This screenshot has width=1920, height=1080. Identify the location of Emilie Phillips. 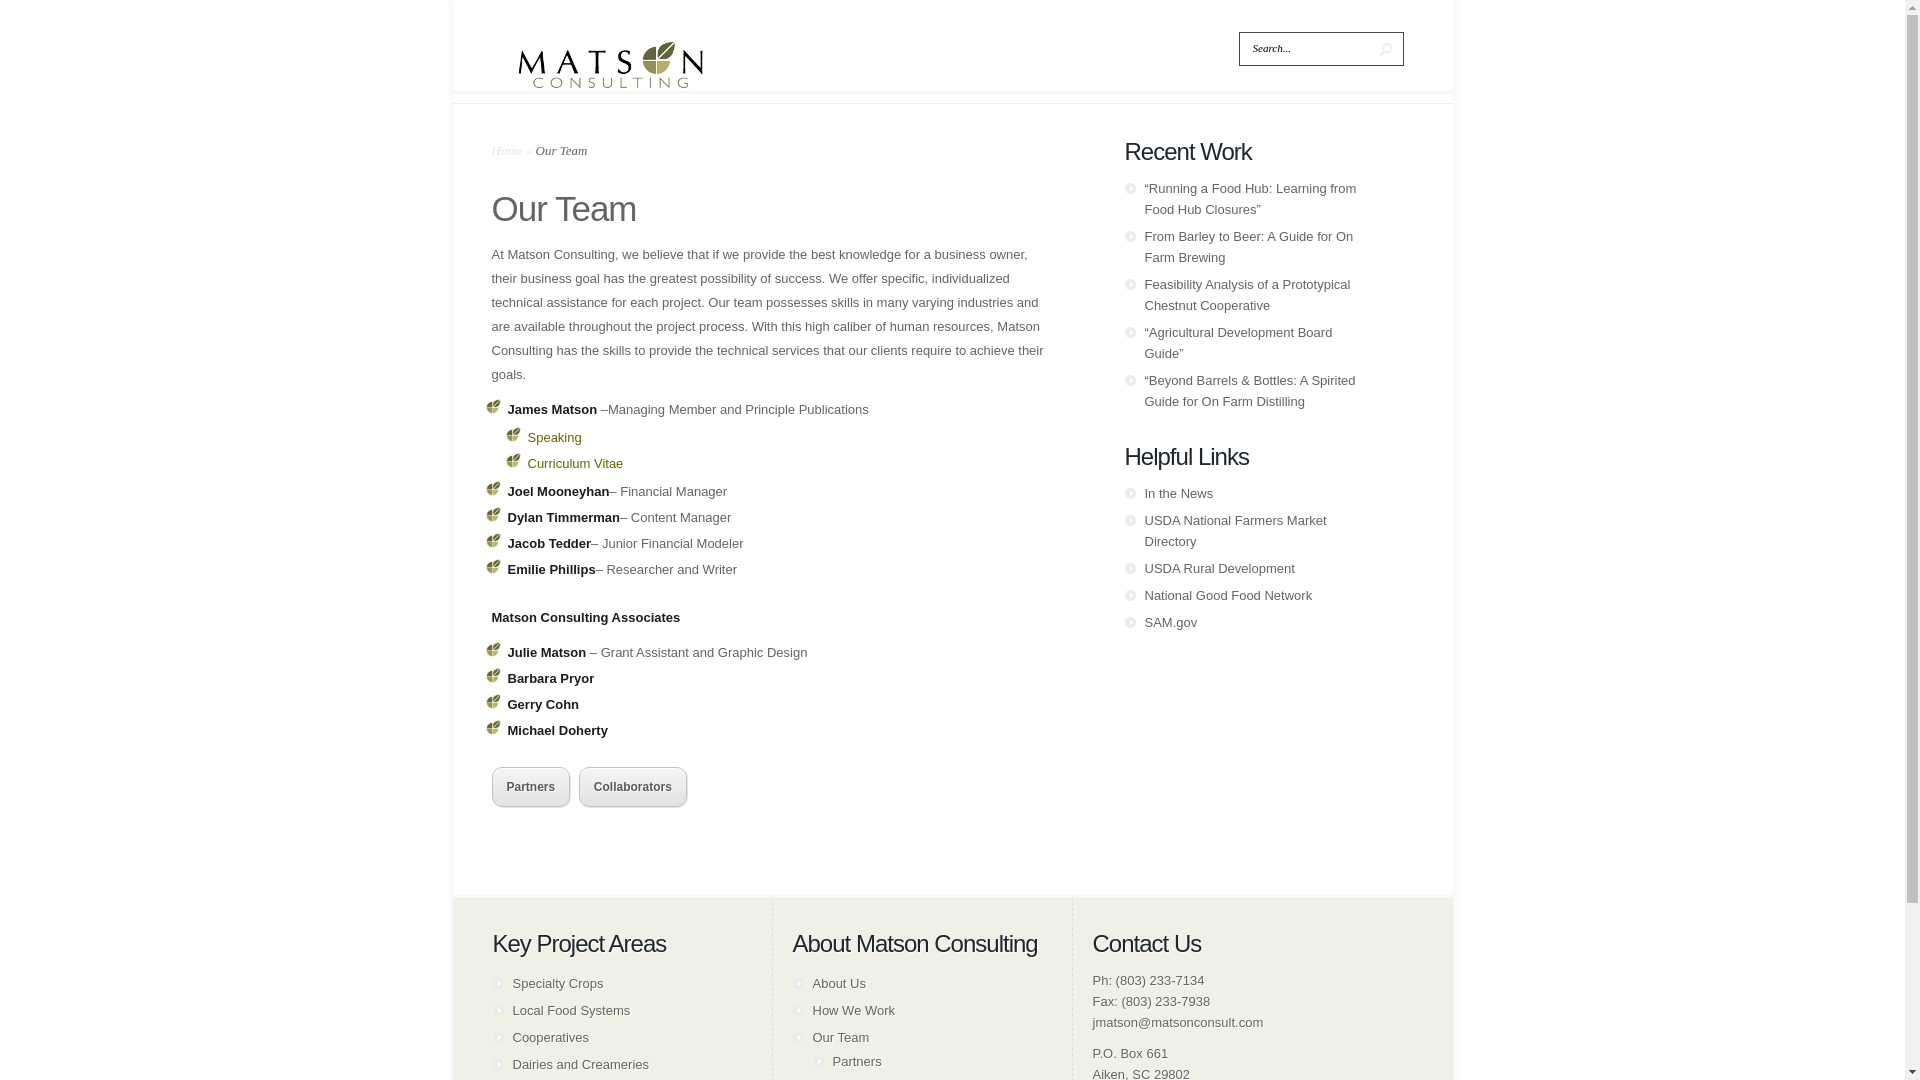
(552, 568).